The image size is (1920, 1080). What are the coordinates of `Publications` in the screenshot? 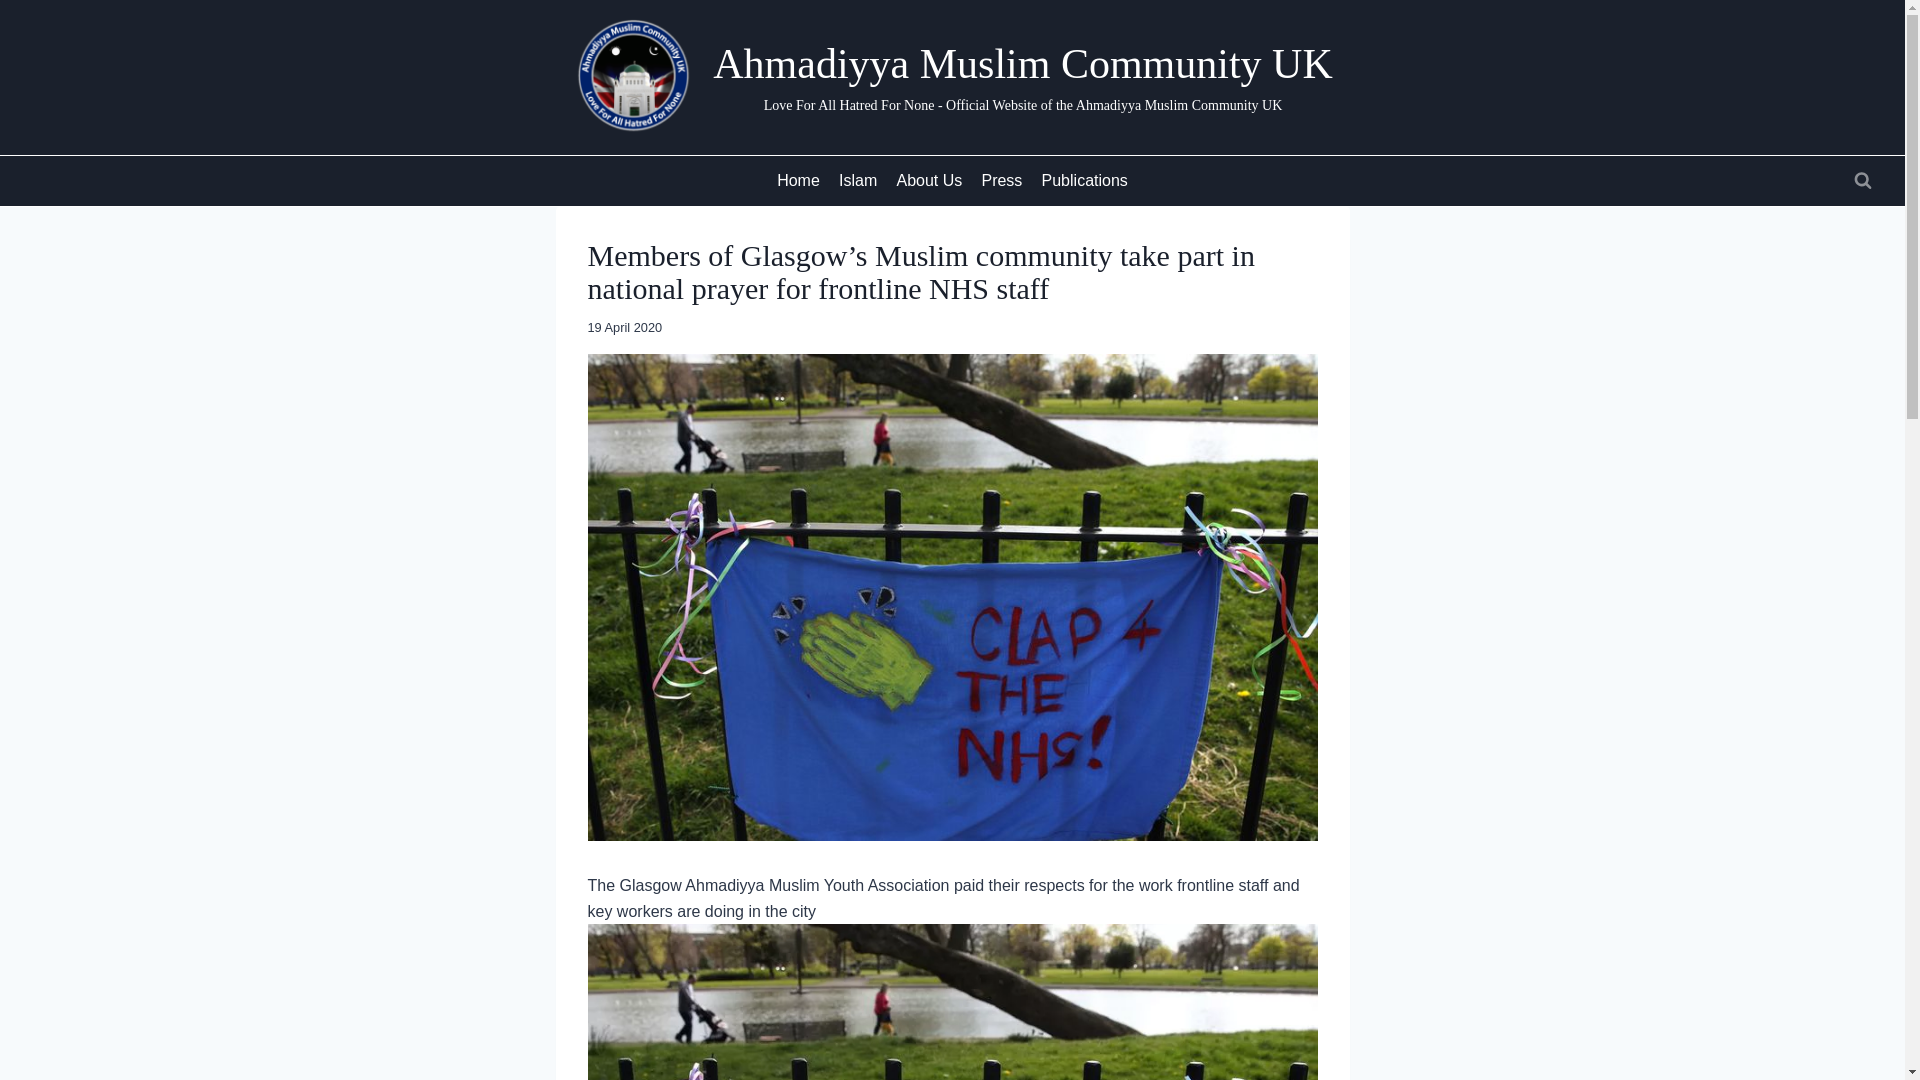 It's located at (1084, 181).